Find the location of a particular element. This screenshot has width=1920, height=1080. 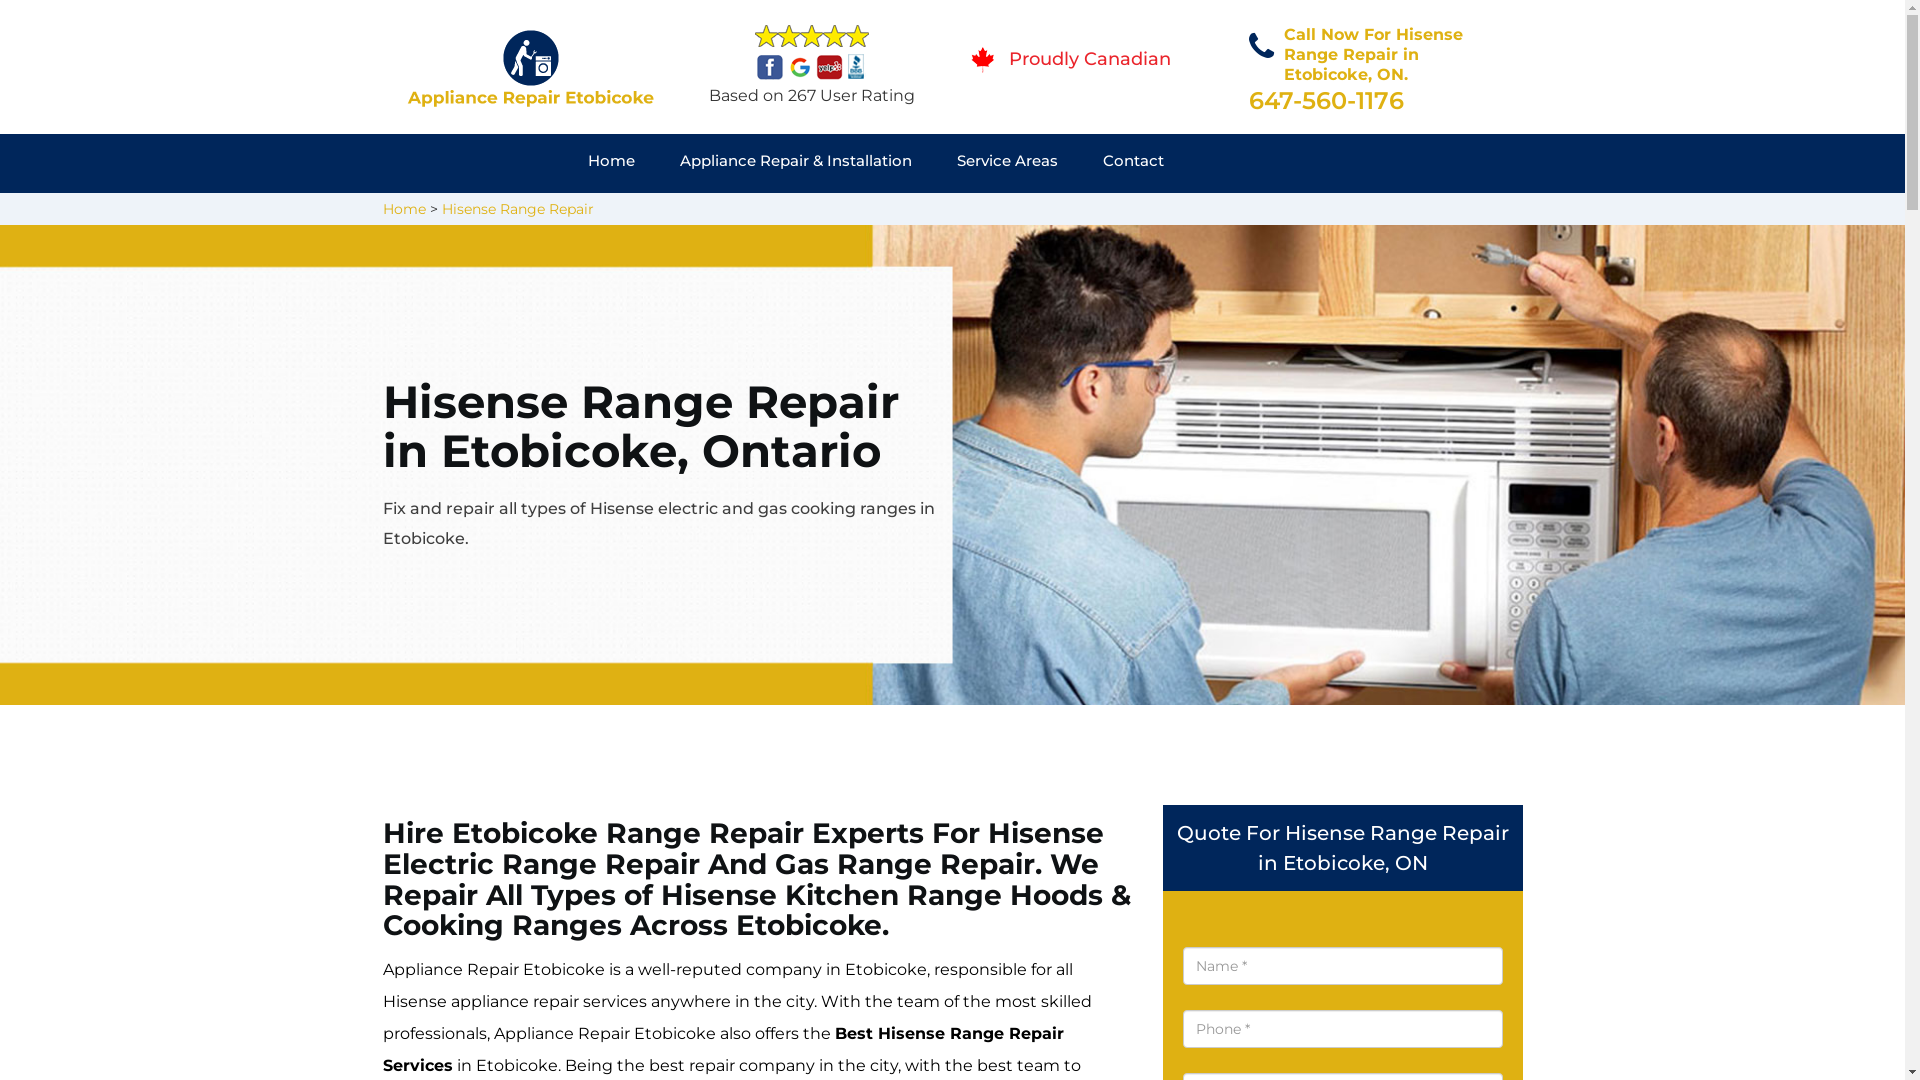

Stove Installation is located at coordinates (1394, 212).